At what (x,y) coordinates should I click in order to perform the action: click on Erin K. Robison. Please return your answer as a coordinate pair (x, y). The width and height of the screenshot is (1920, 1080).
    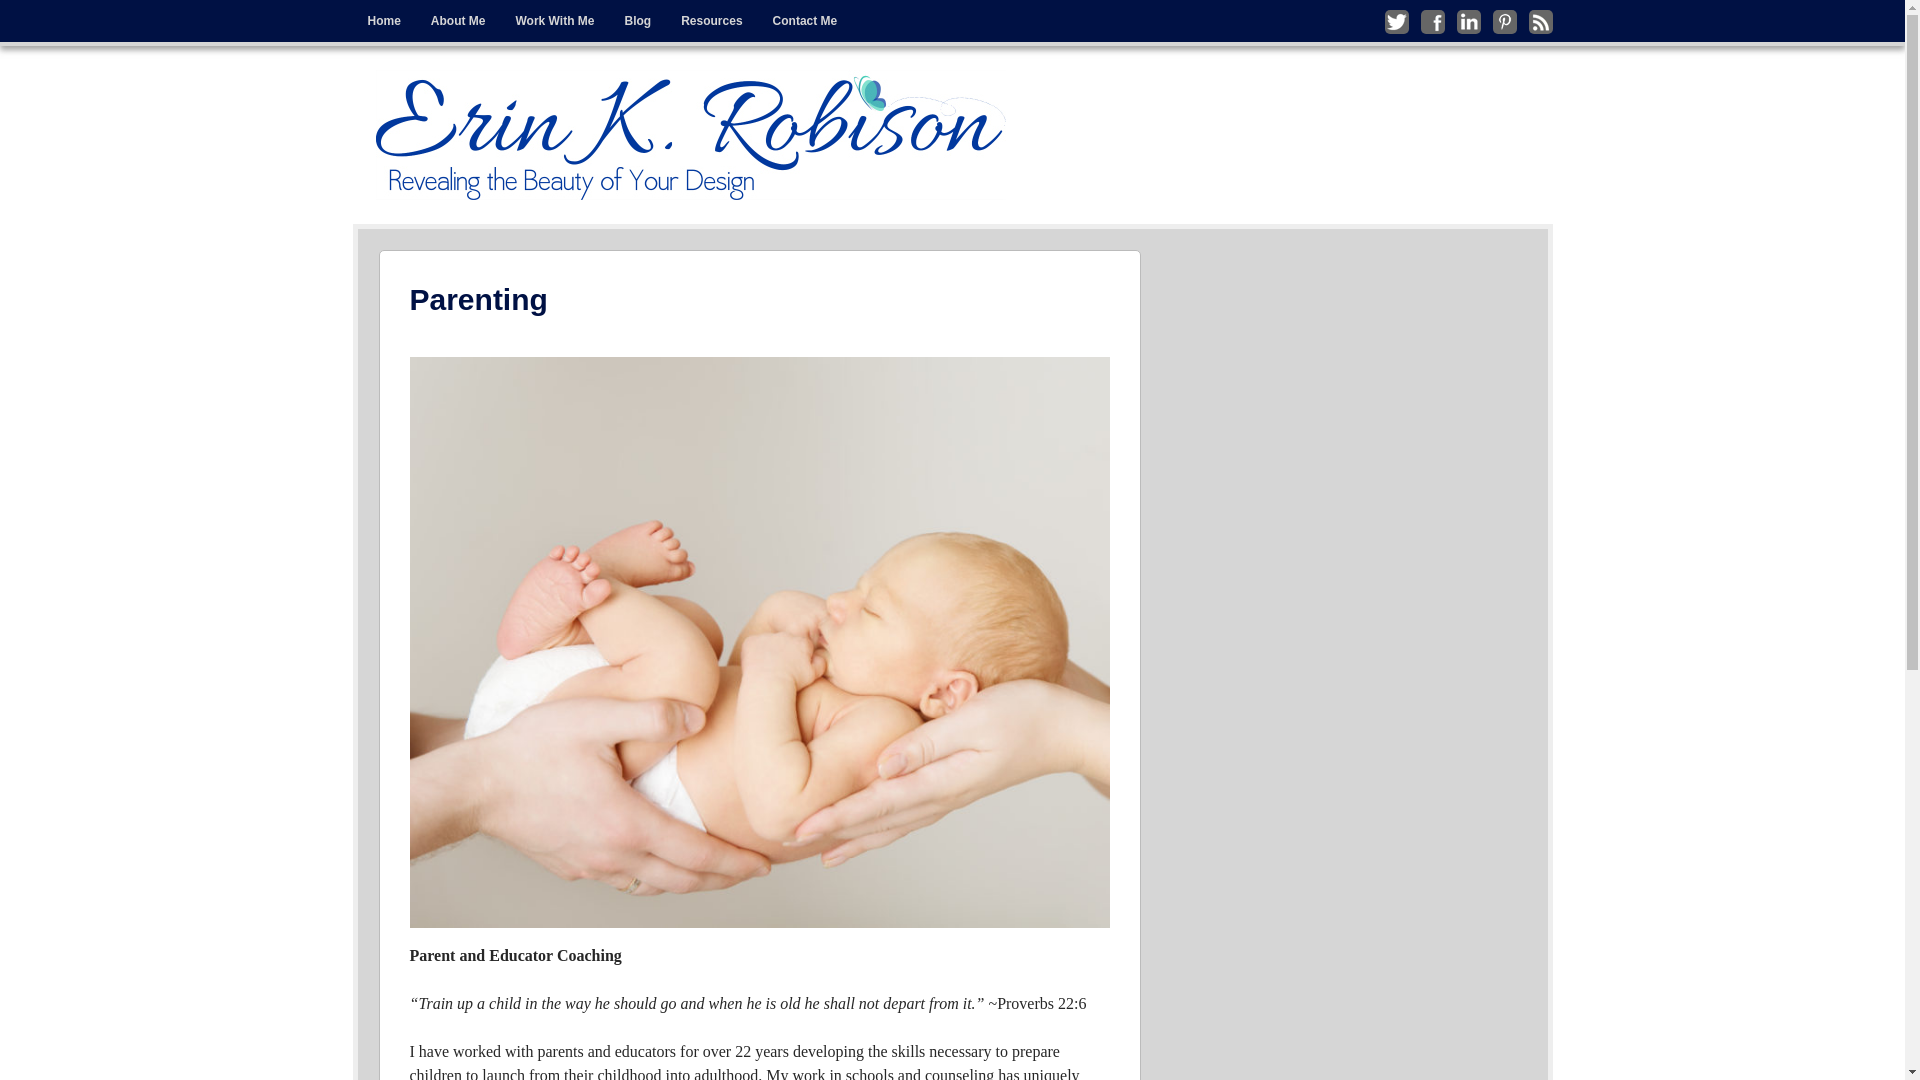
    Looking at the image, I should click on (496, 88).